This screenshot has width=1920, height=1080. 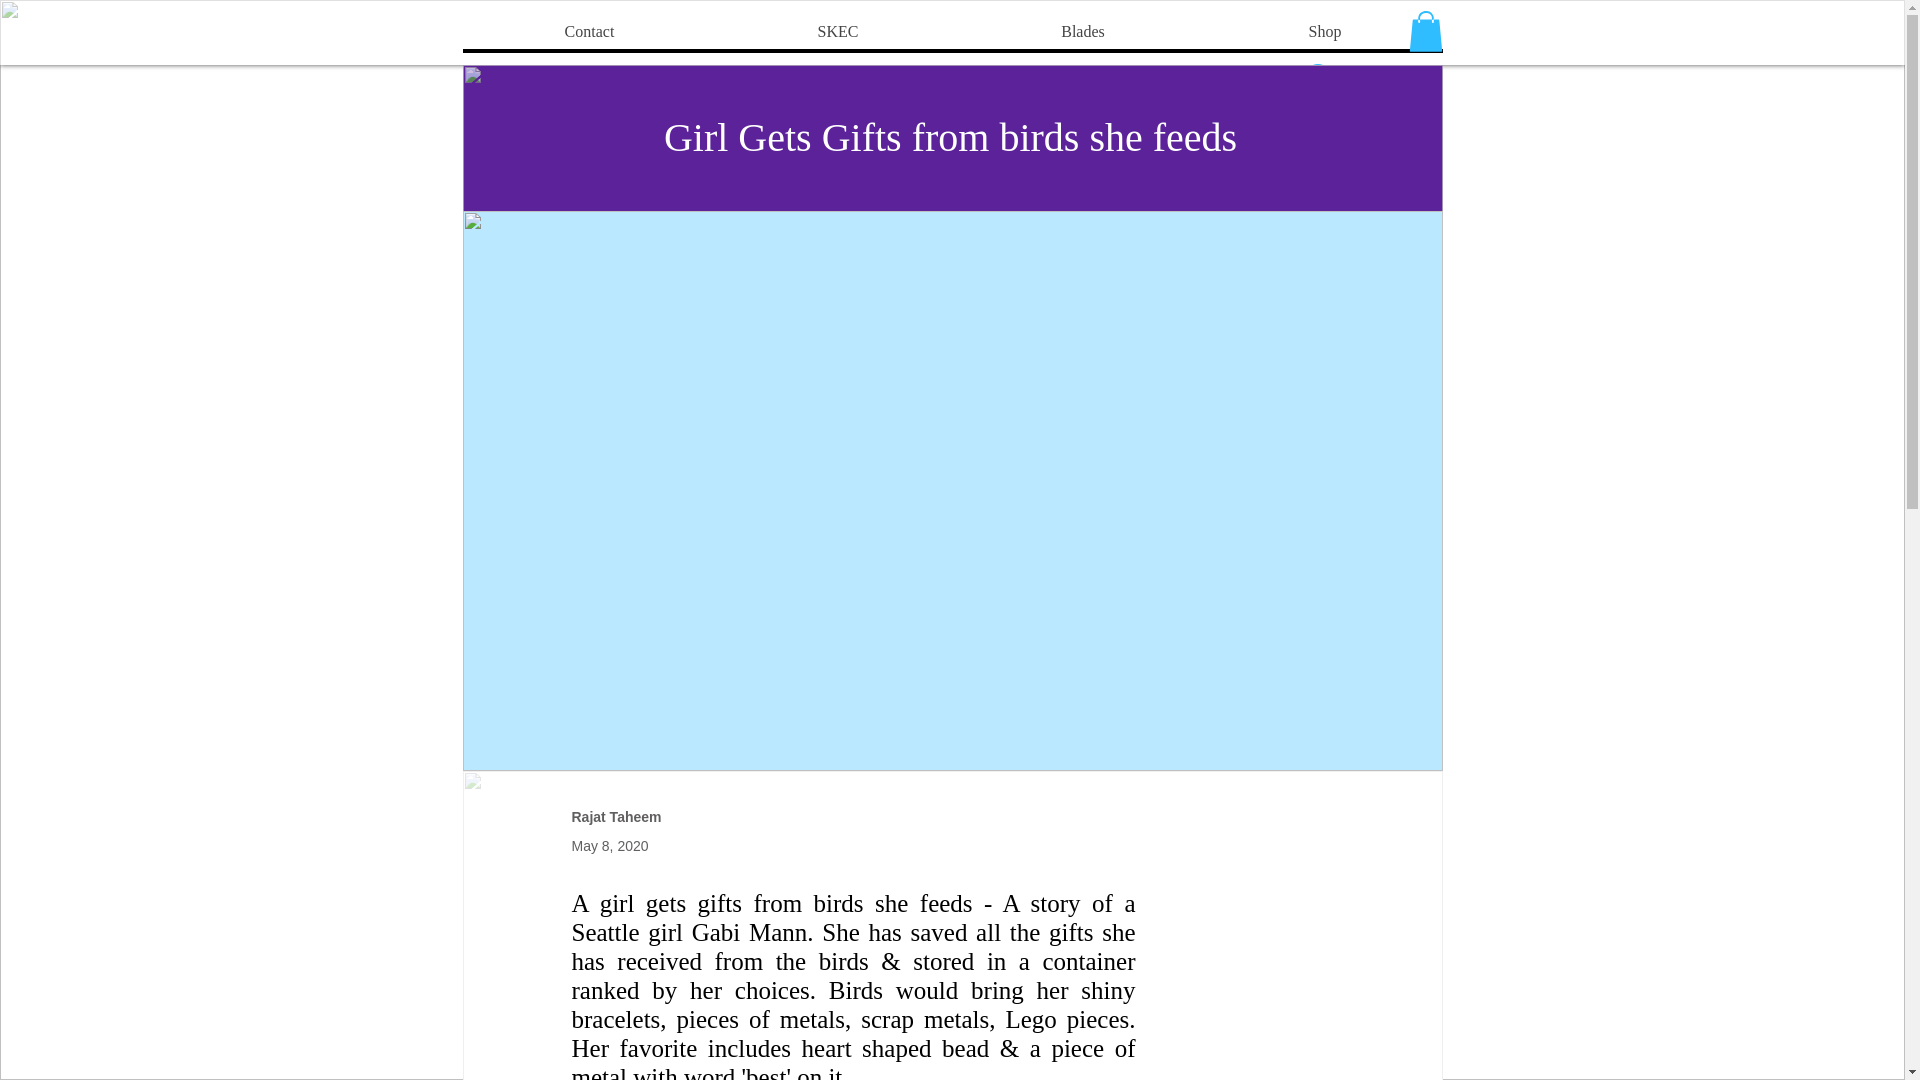 What do you see at coordinates (589, 31) in the screenshot?
I see `Contact` at bounding box center [589, 31].